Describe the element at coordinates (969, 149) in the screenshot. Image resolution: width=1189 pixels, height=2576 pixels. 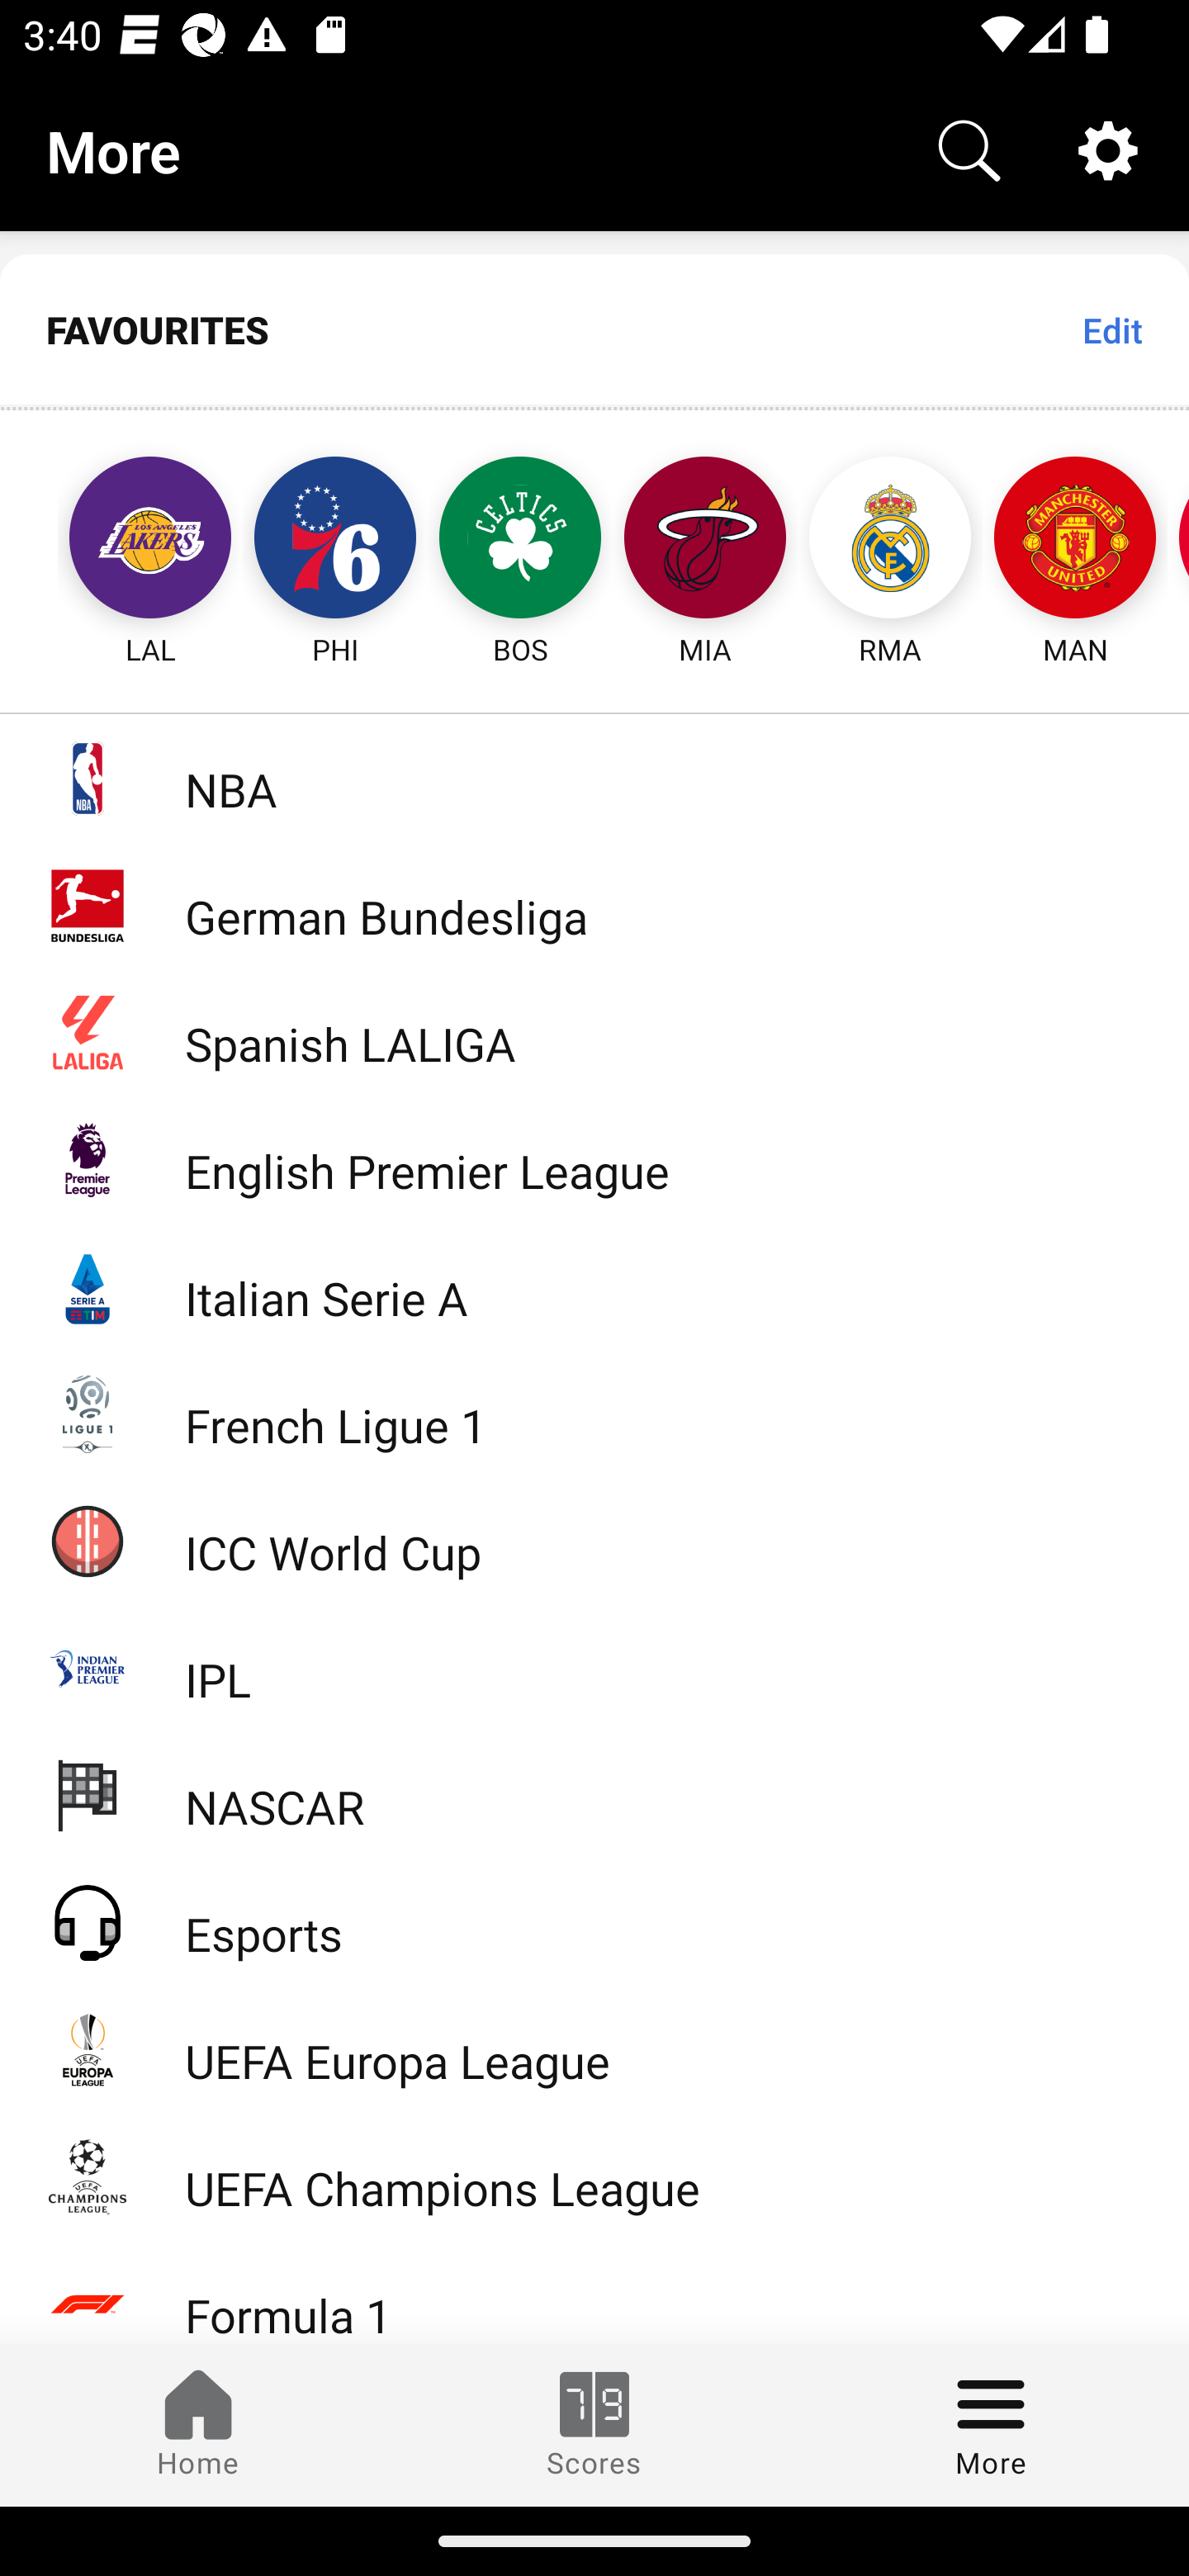
I see `Search` at that location.